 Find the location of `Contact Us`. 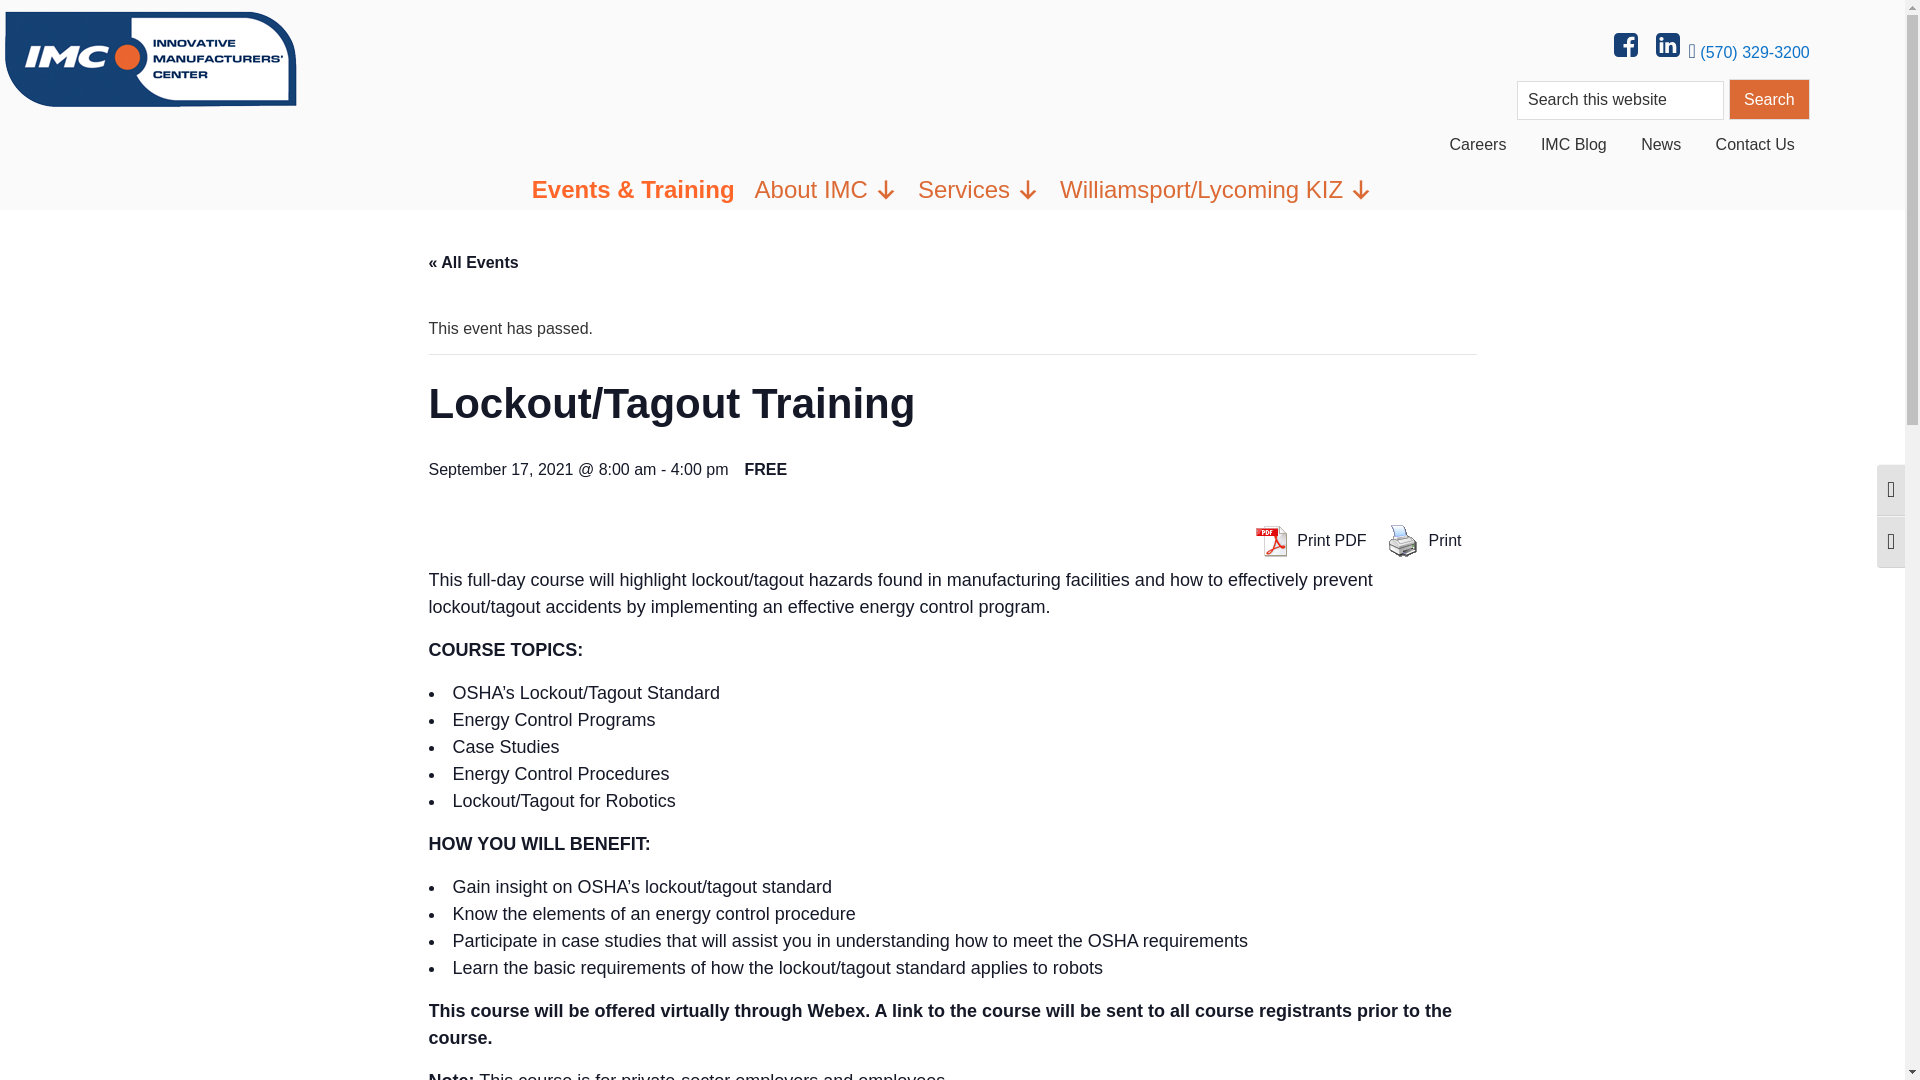

Contact Us is located at coordinates (1756, 144).